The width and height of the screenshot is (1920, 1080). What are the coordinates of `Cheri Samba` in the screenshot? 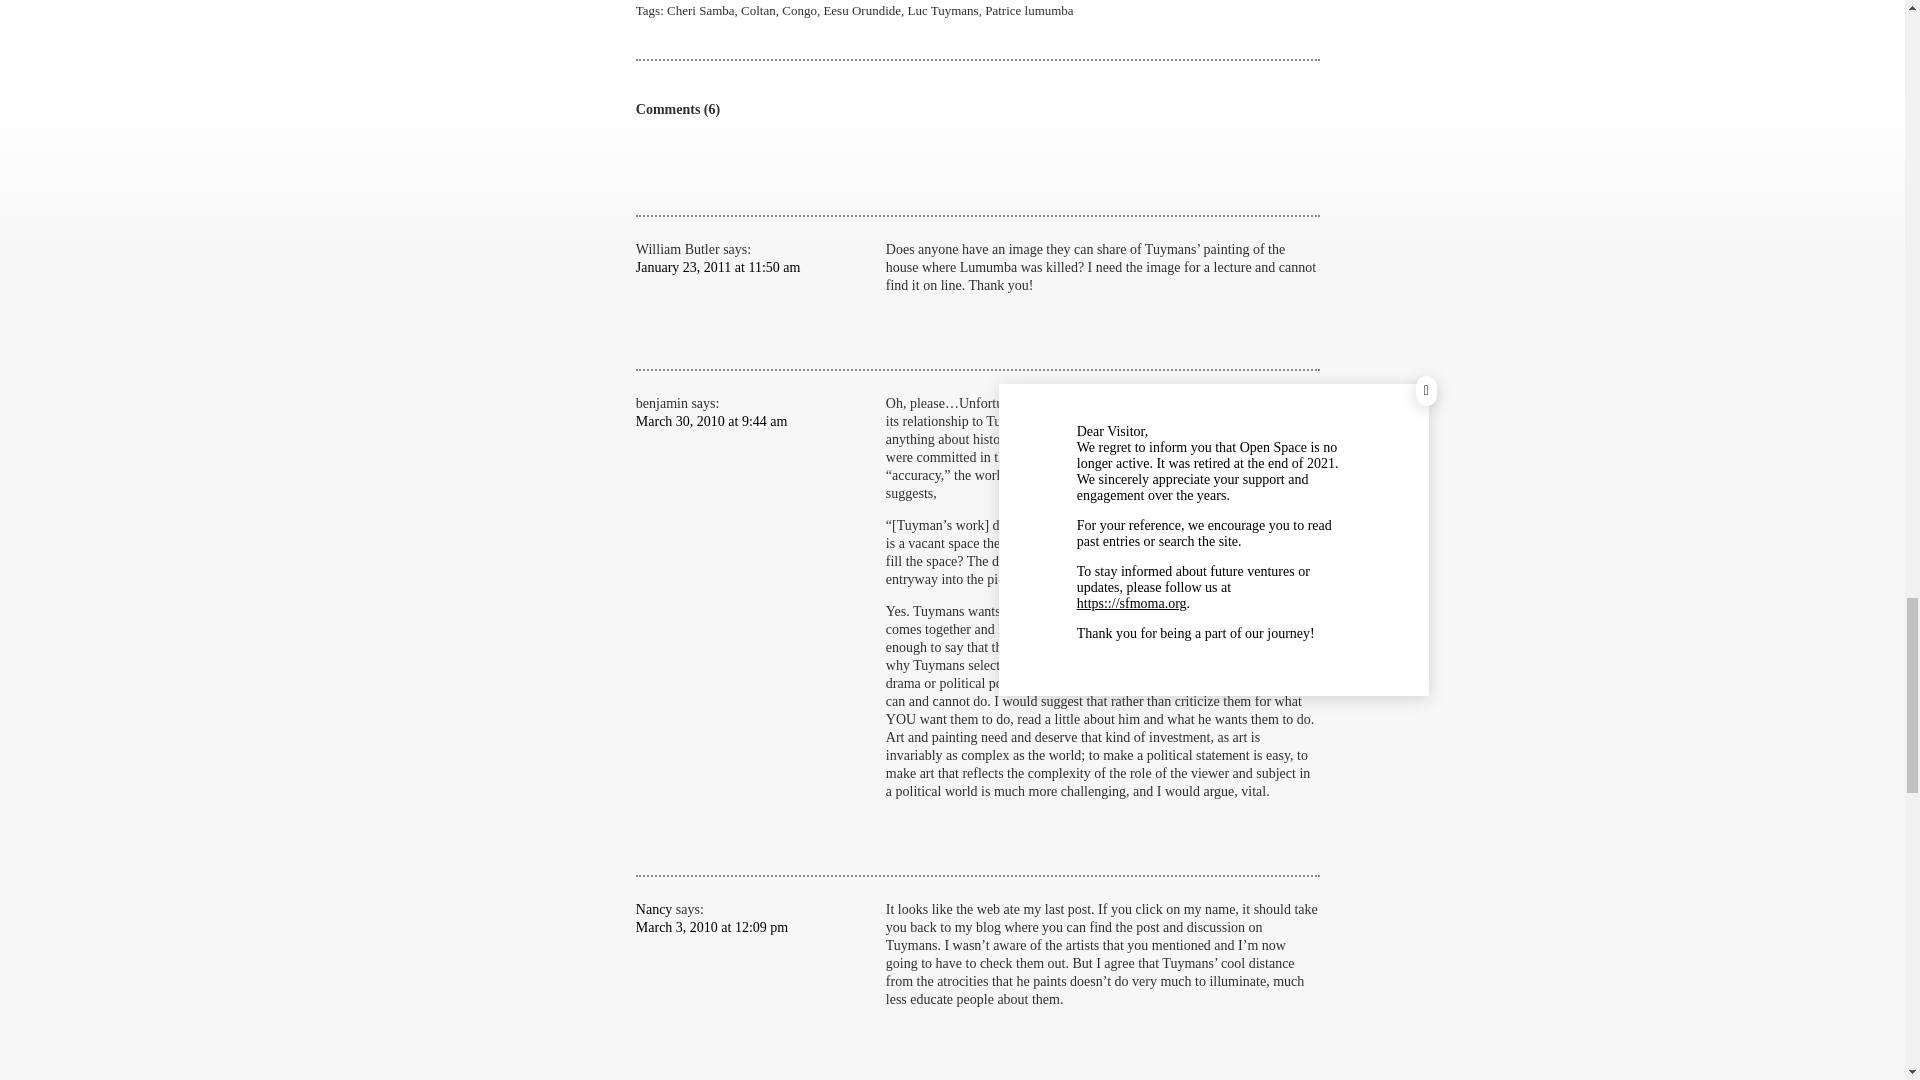 It's located at (700, 10).